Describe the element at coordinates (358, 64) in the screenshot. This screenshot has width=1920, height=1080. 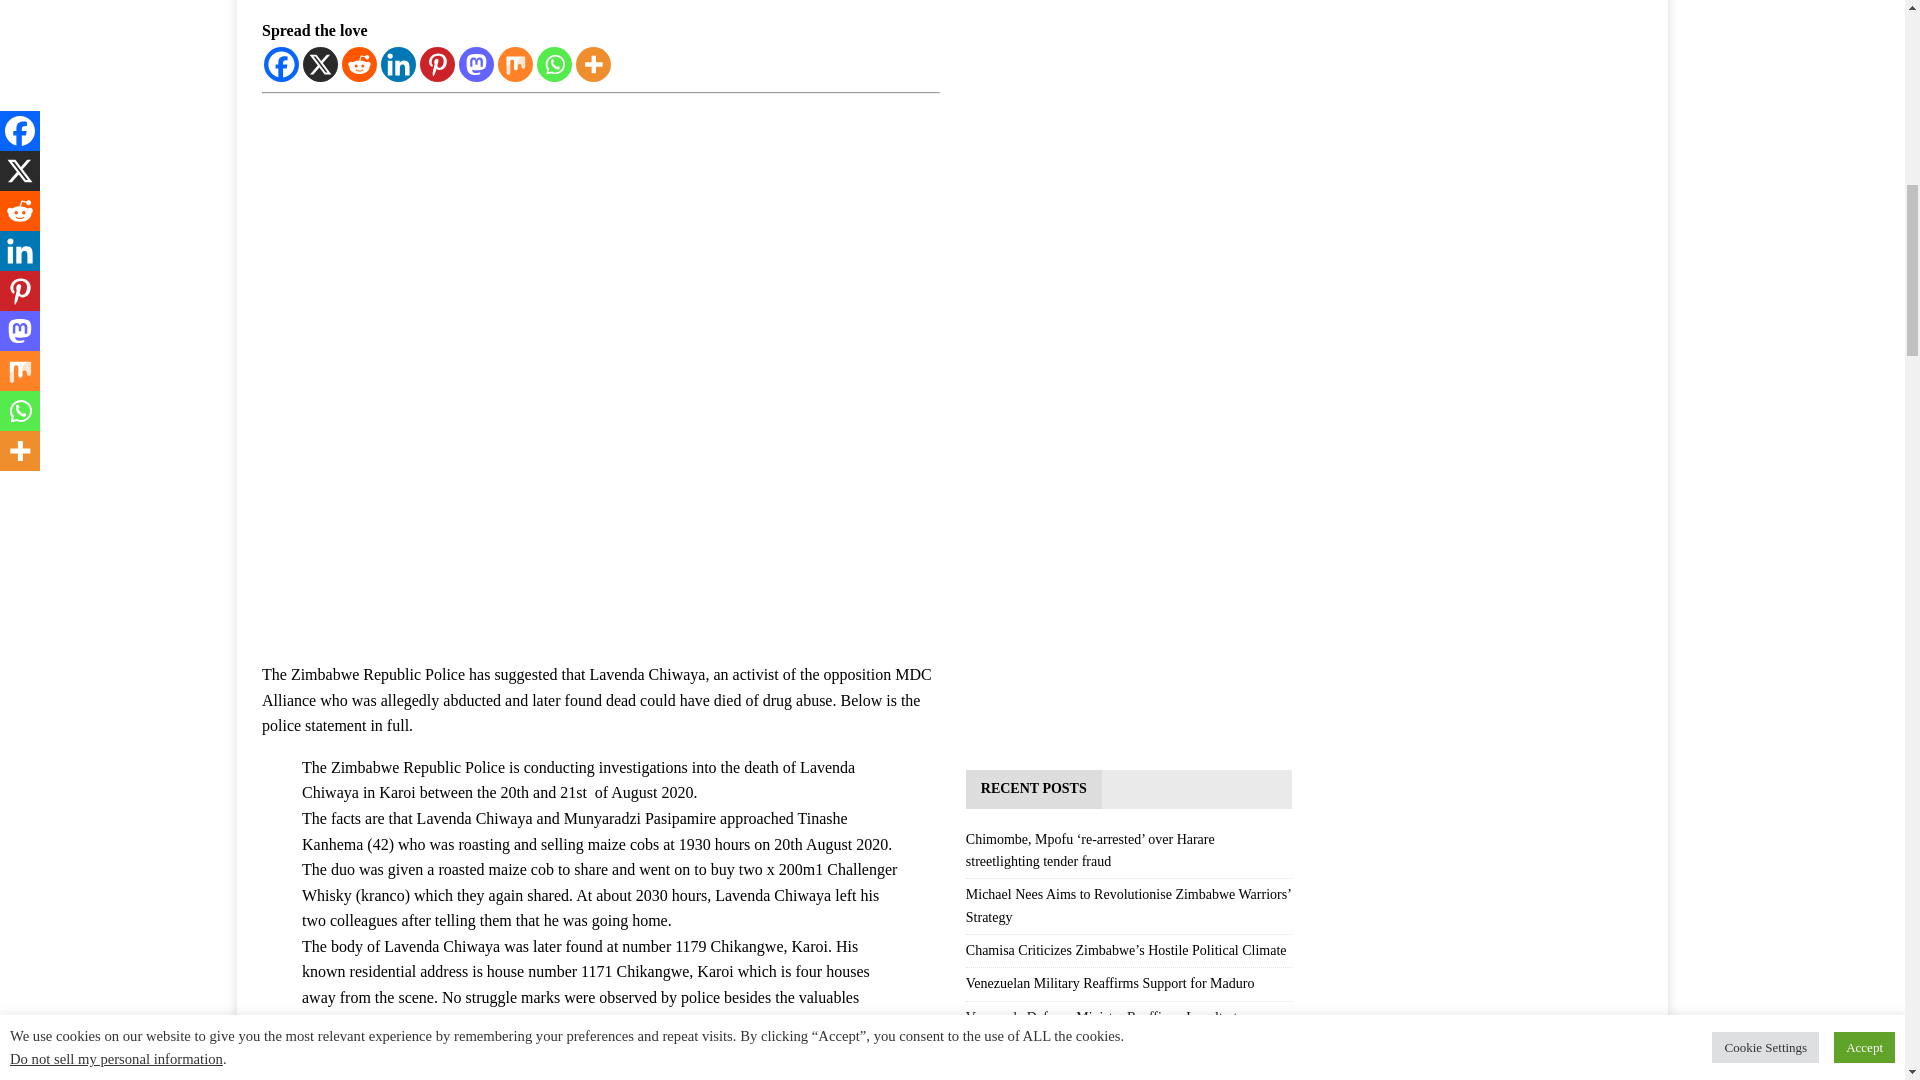
I see `Reddit` at that location.